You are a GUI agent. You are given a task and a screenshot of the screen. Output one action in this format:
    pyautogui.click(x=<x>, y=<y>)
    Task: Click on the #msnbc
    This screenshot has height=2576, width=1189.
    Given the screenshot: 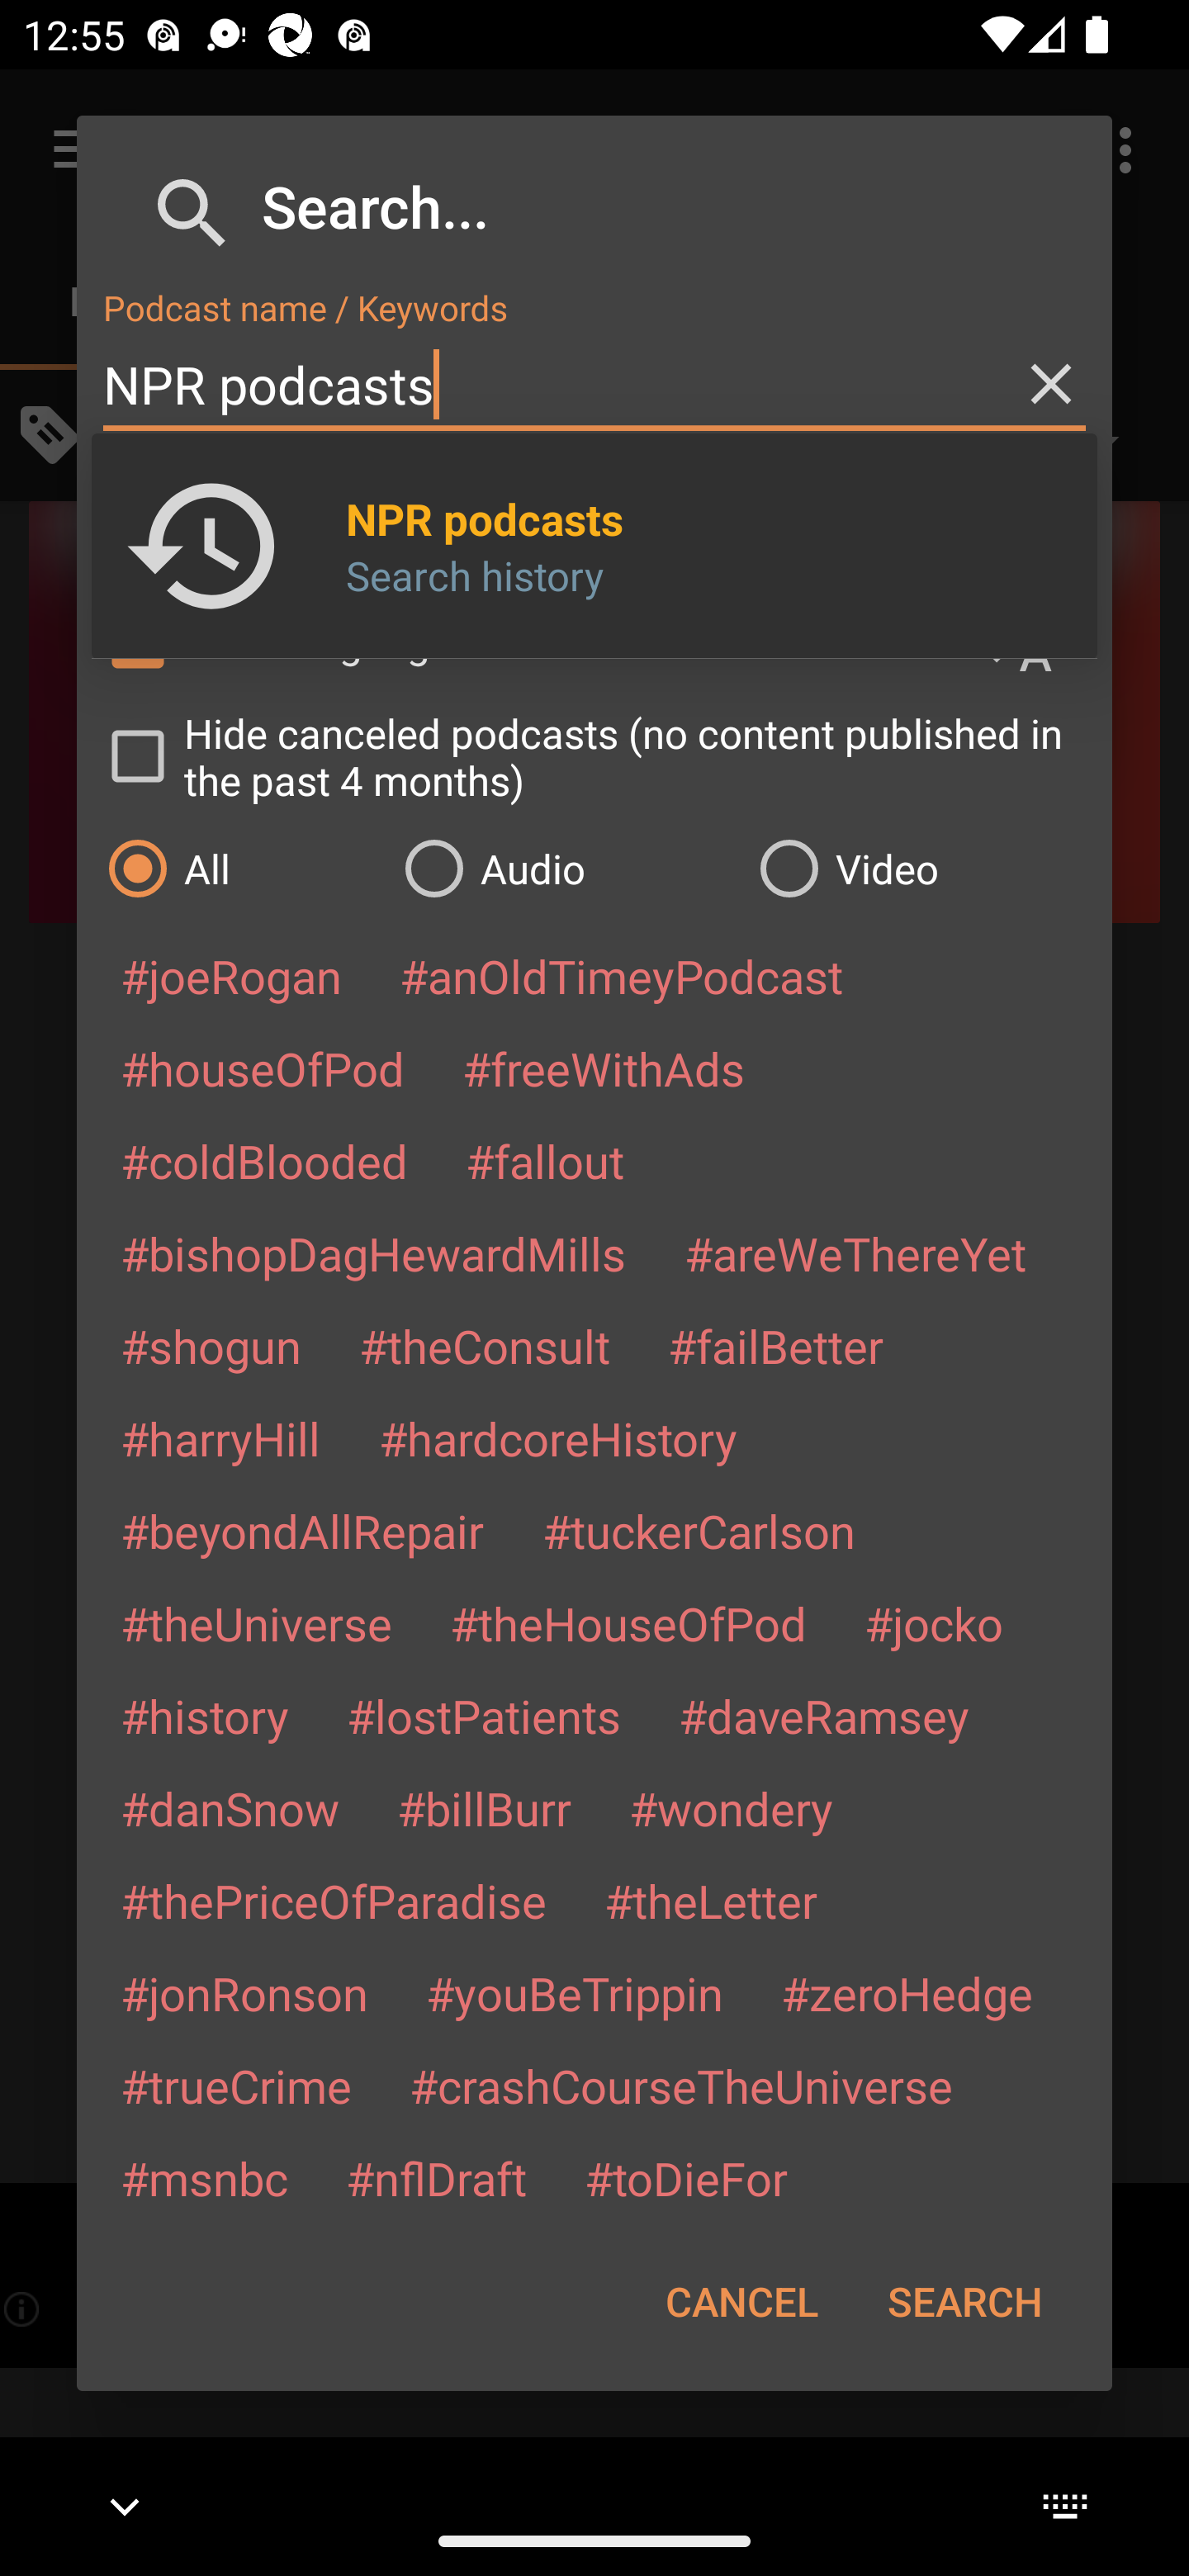 What is the action you would take?
    pyautogui.click(x=203, y=2177)
    